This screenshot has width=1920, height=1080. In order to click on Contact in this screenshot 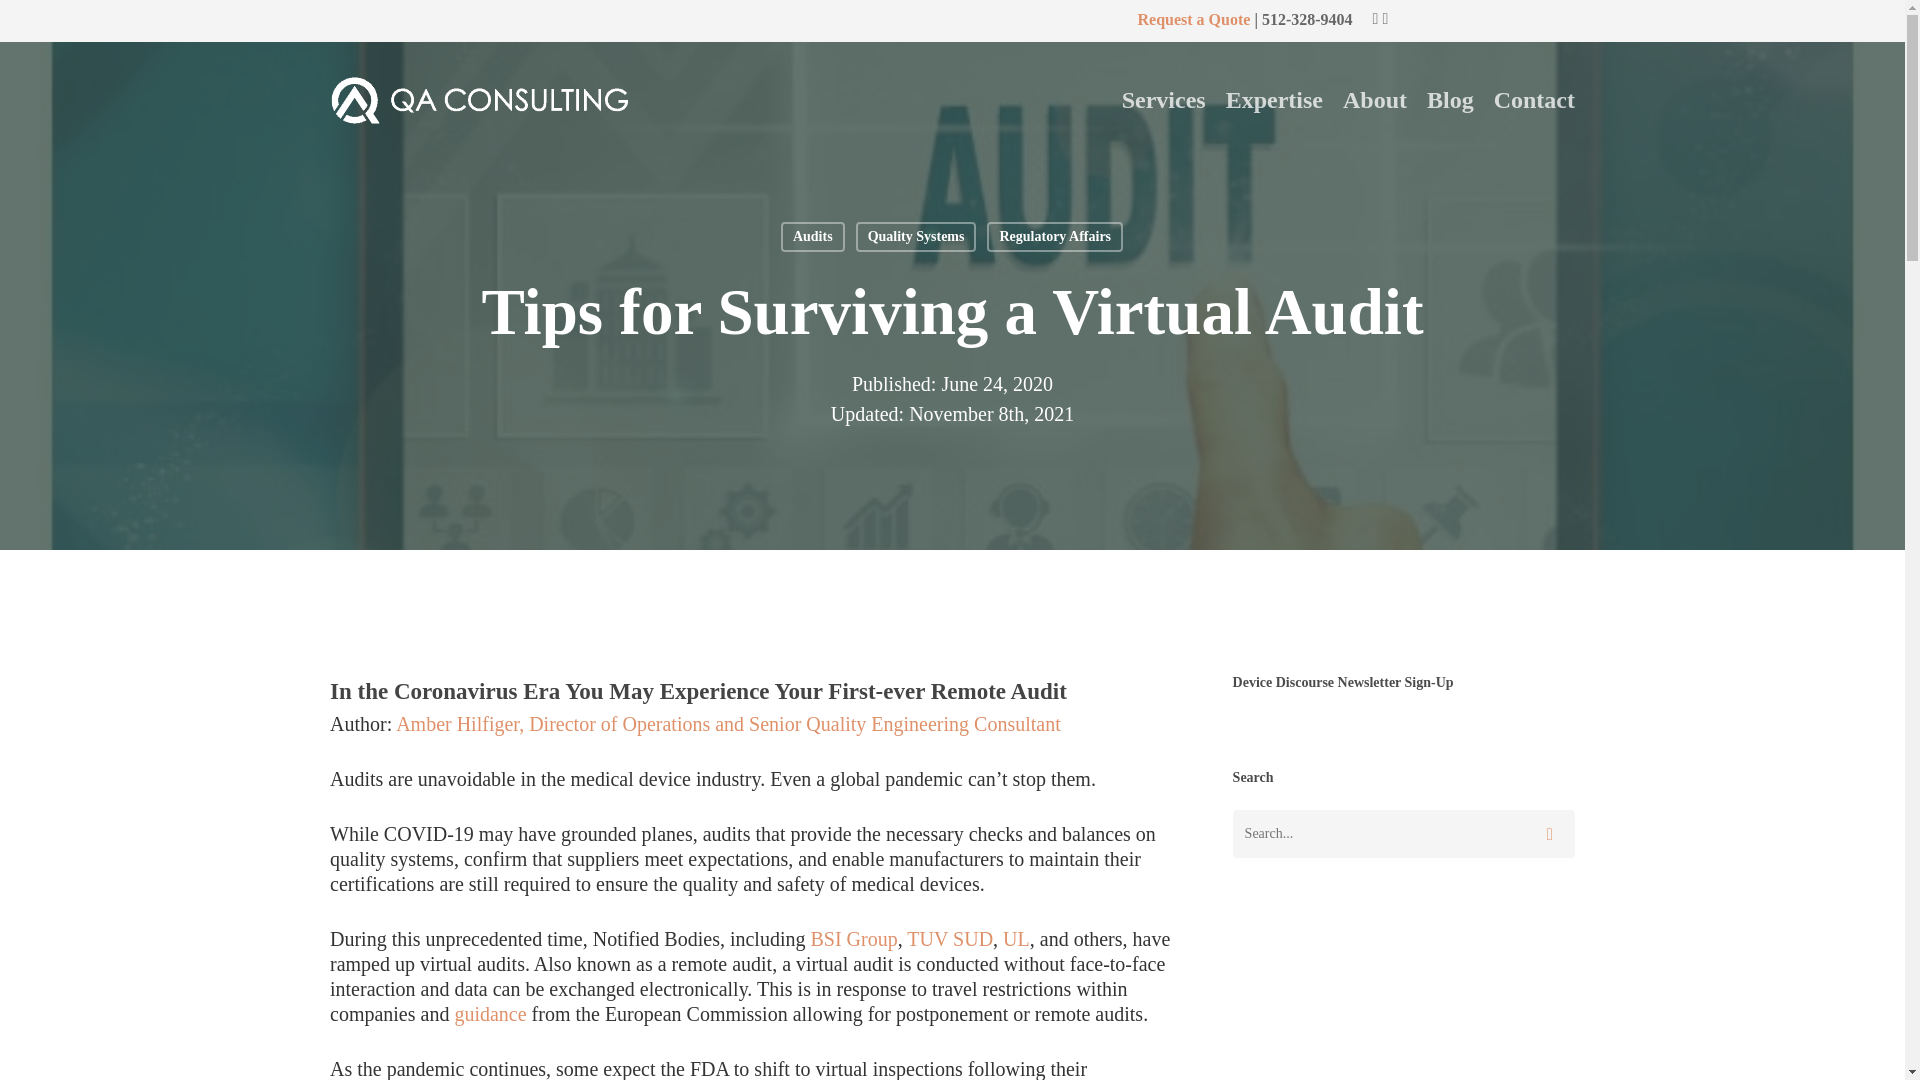, I will do `click(1534, 100)`.